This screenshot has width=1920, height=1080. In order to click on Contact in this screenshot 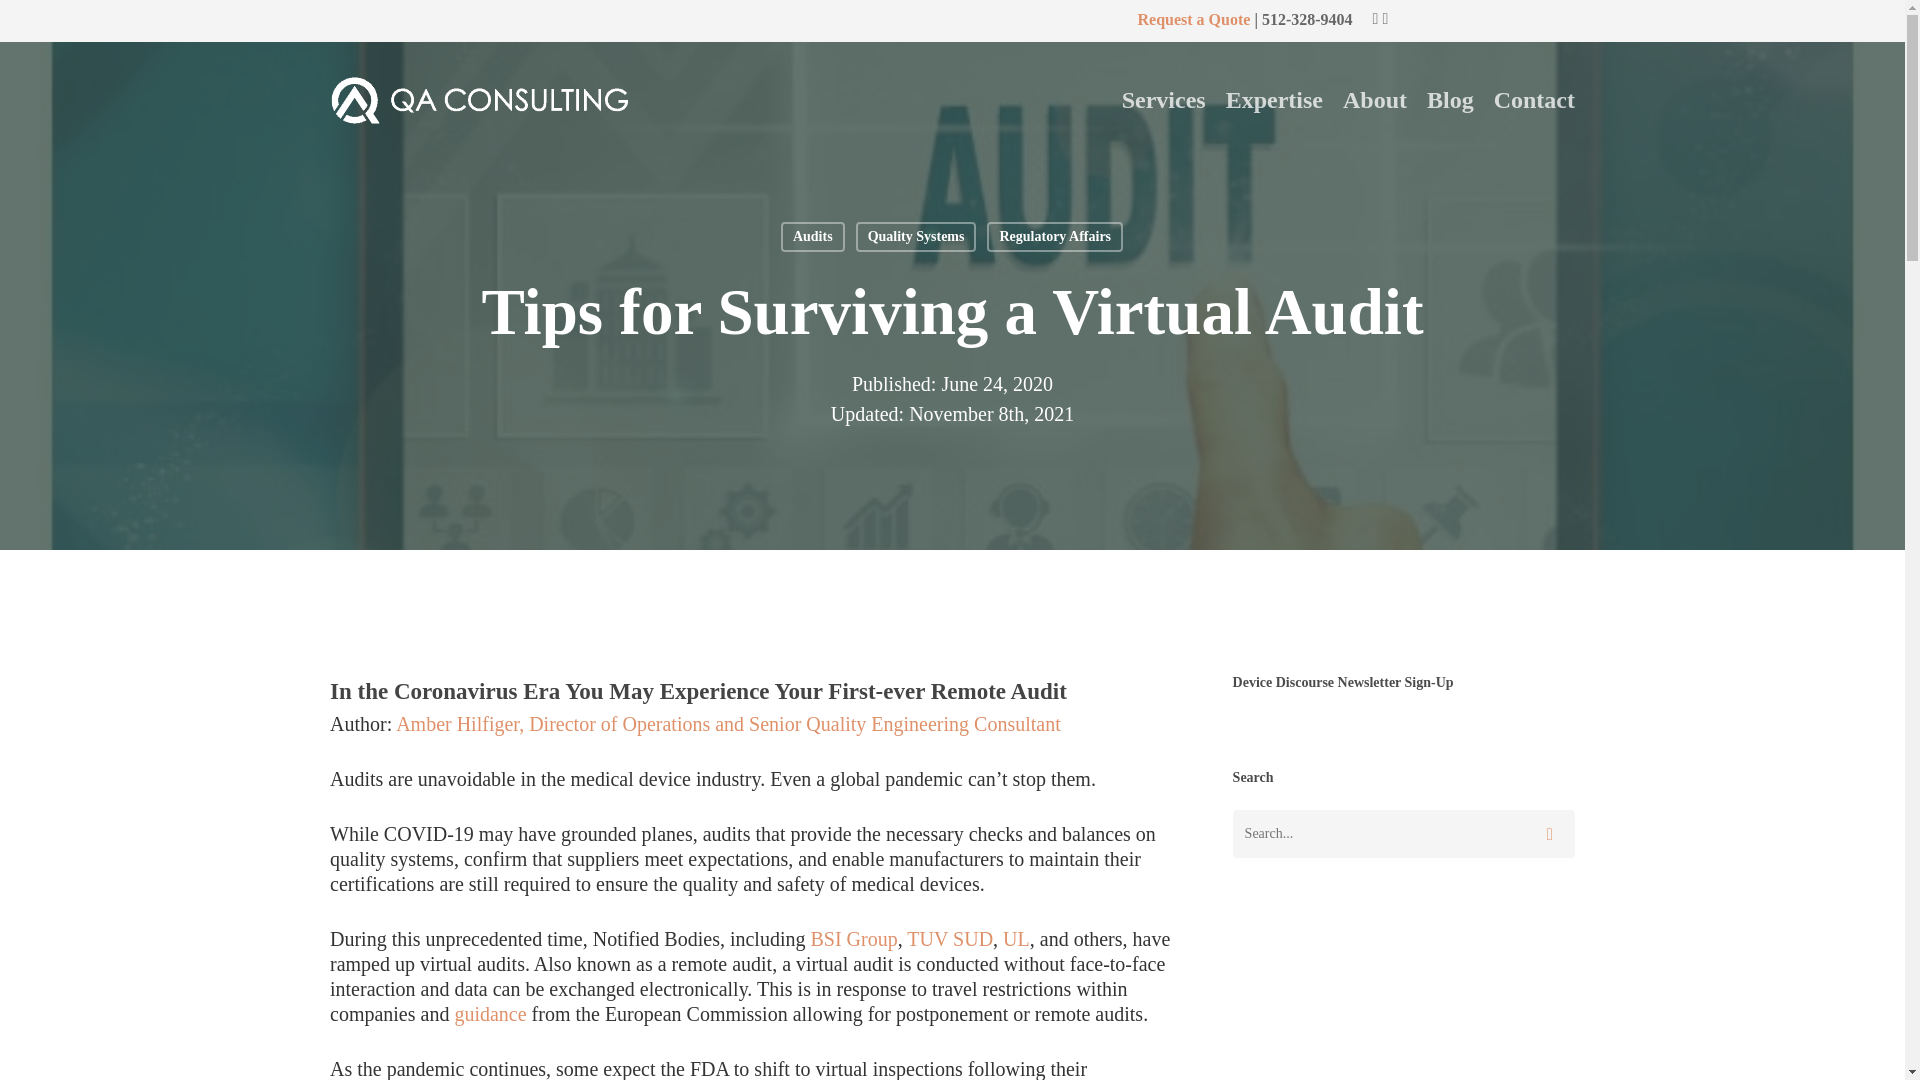, I will do `click(1534, 100)`.